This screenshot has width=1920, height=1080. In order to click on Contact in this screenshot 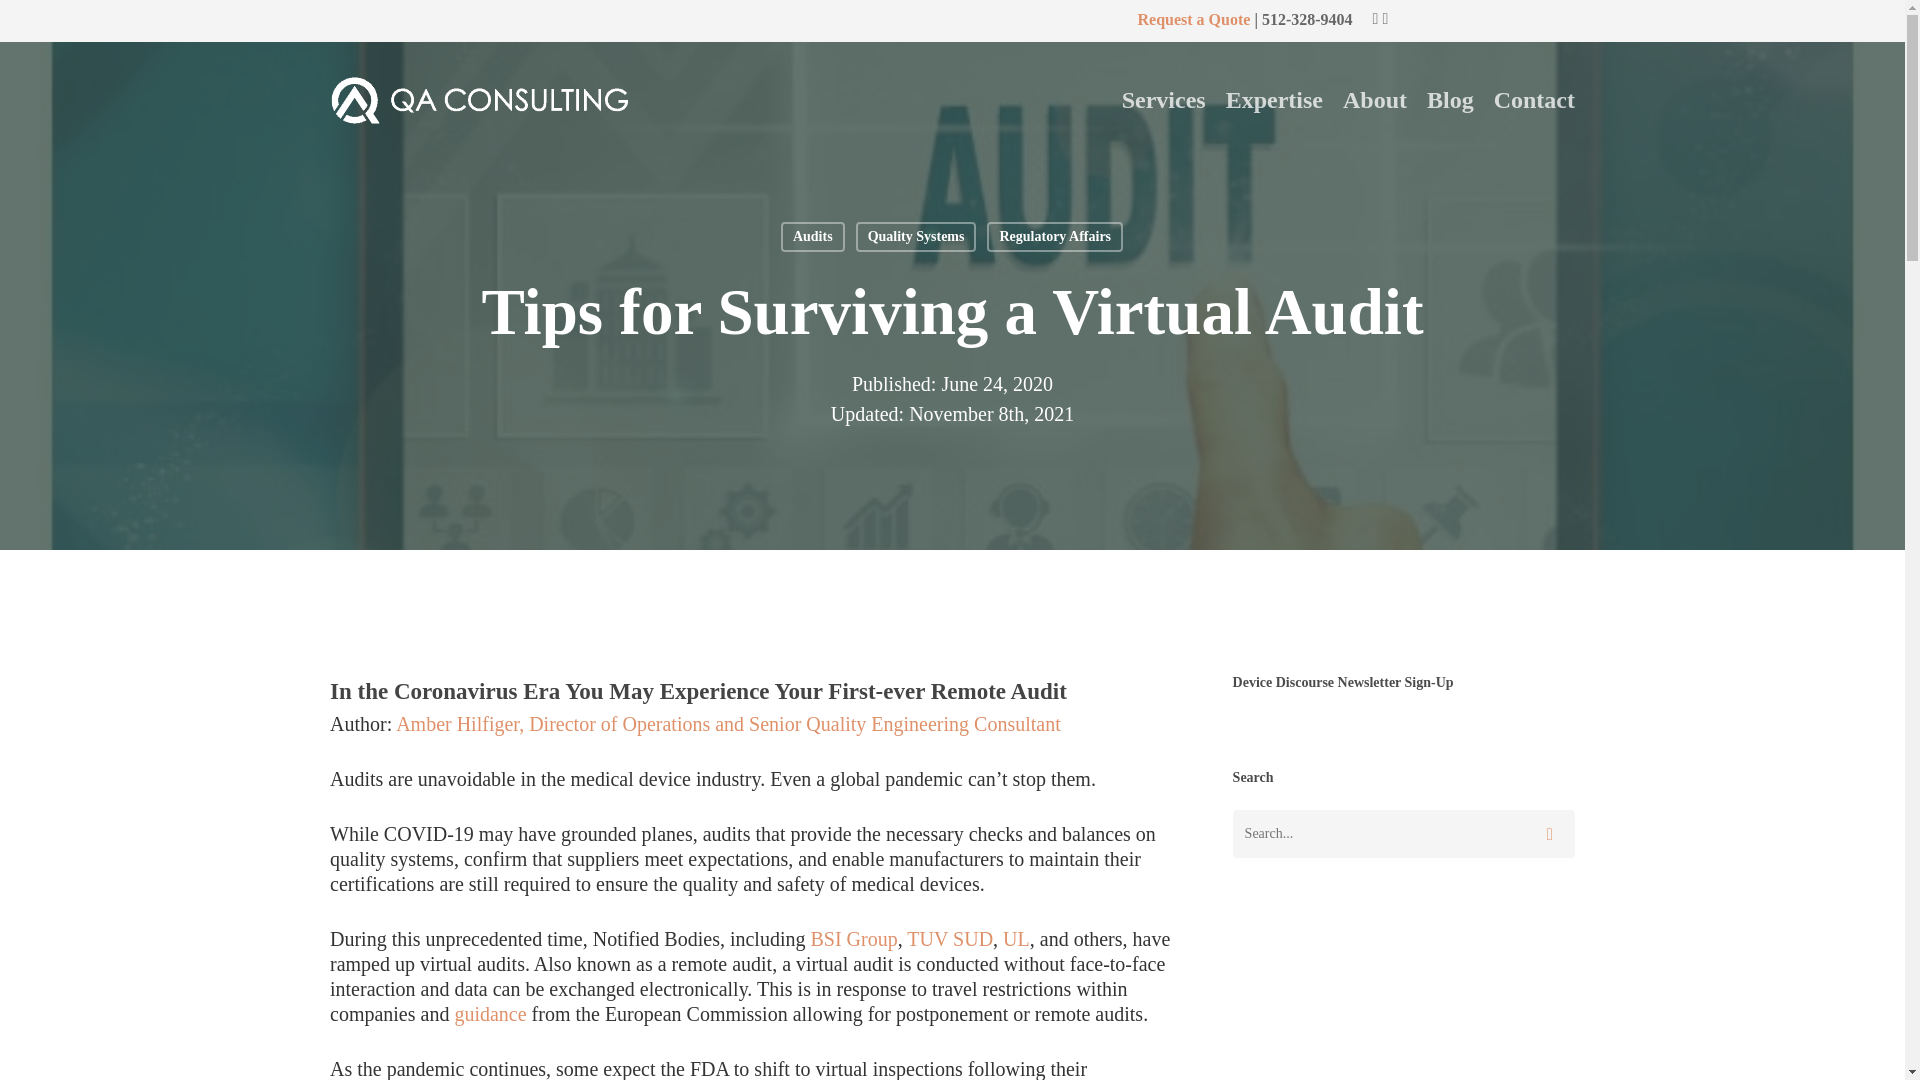, I will do `click(1534, 100)`.